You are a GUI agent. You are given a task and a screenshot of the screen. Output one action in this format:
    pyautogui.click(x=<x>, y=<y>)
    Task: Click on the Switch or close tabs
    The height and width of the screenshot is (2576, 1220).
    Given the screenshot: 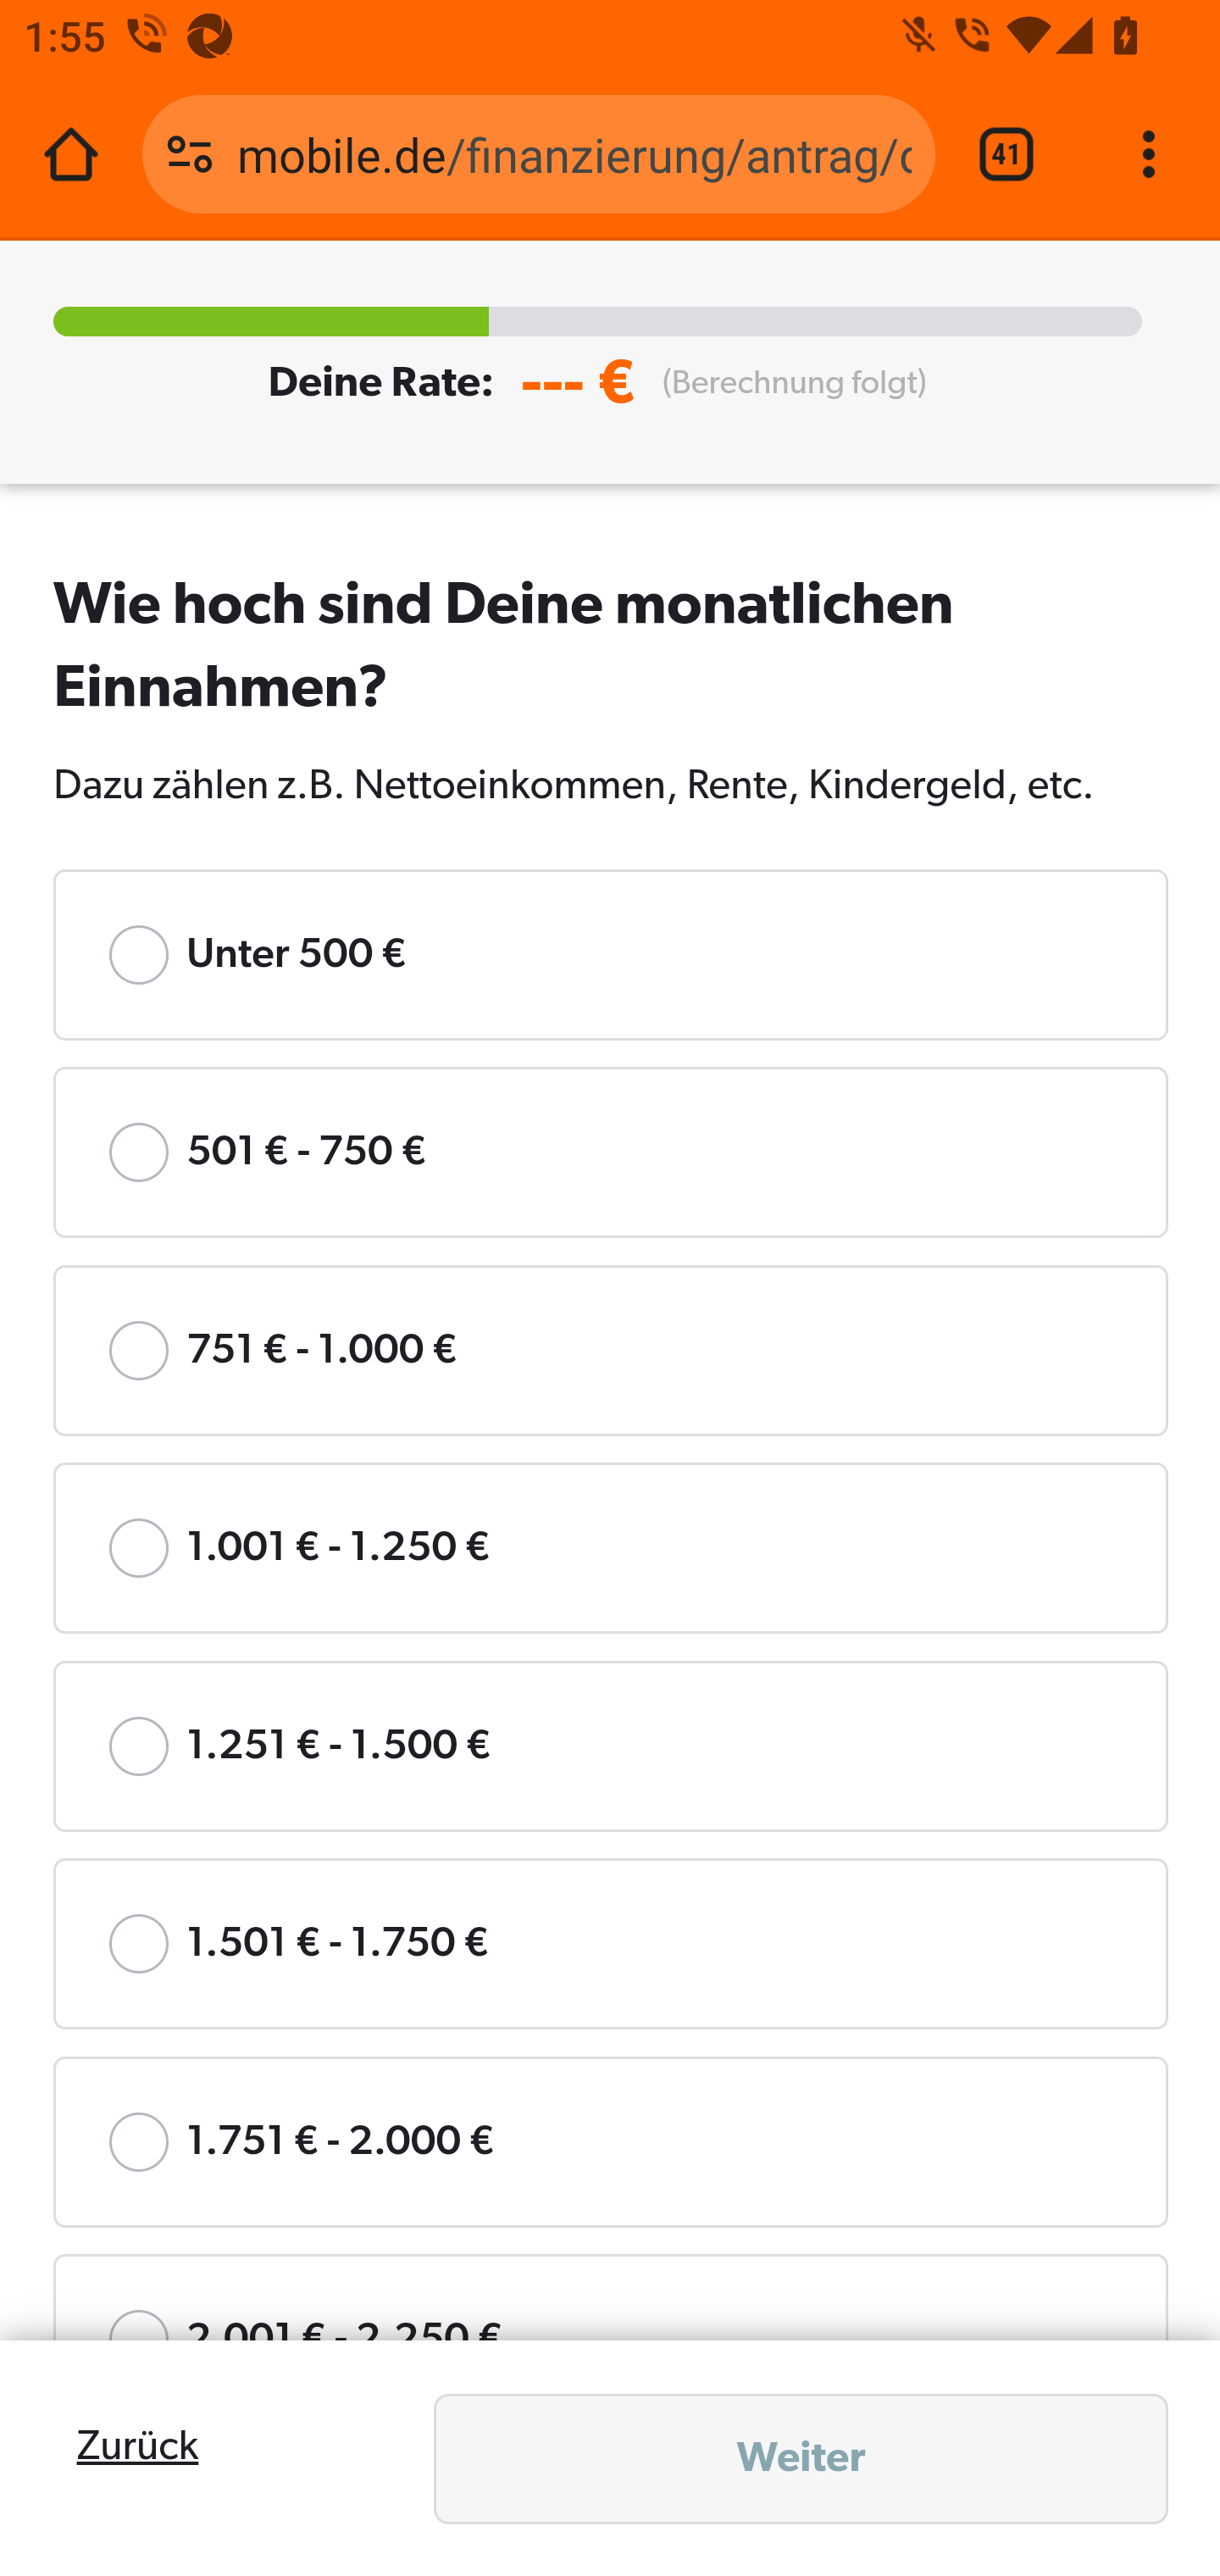 What is the action you would take?
    pyautogui.click(x=1006, y=154)
    